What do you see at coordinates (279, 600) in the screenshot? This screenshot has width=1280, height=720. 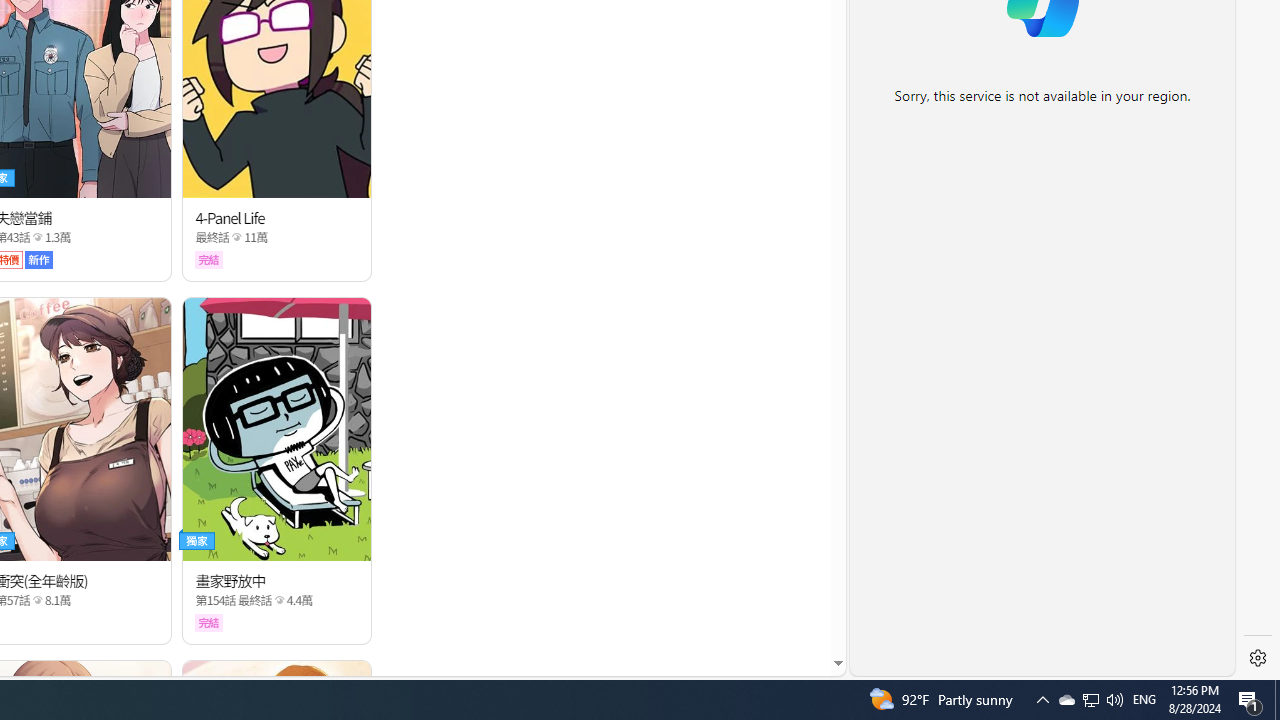 I see `Class: epicon_starpoint` at bounding box center [279, 600].